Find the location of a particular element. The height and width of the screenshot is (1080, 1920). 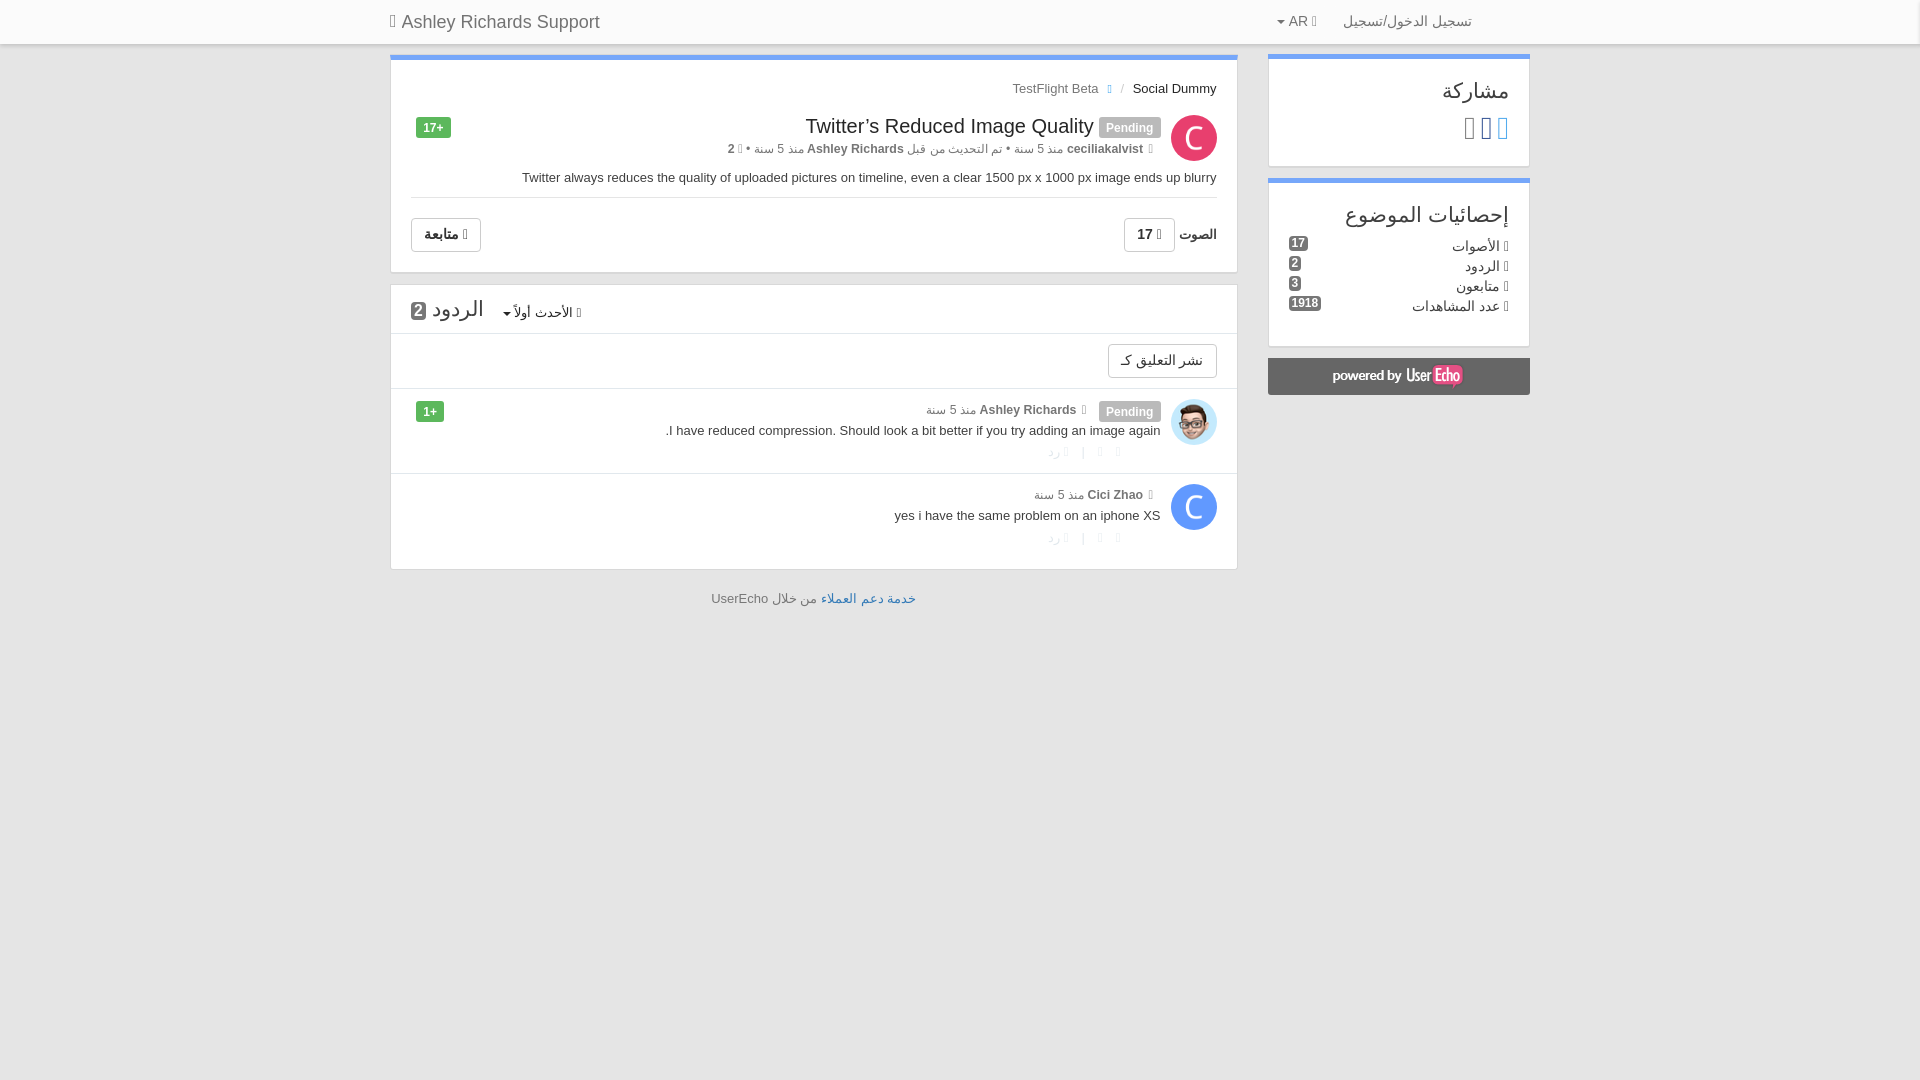

Social Dummy is located at coordinates (1174, 88).